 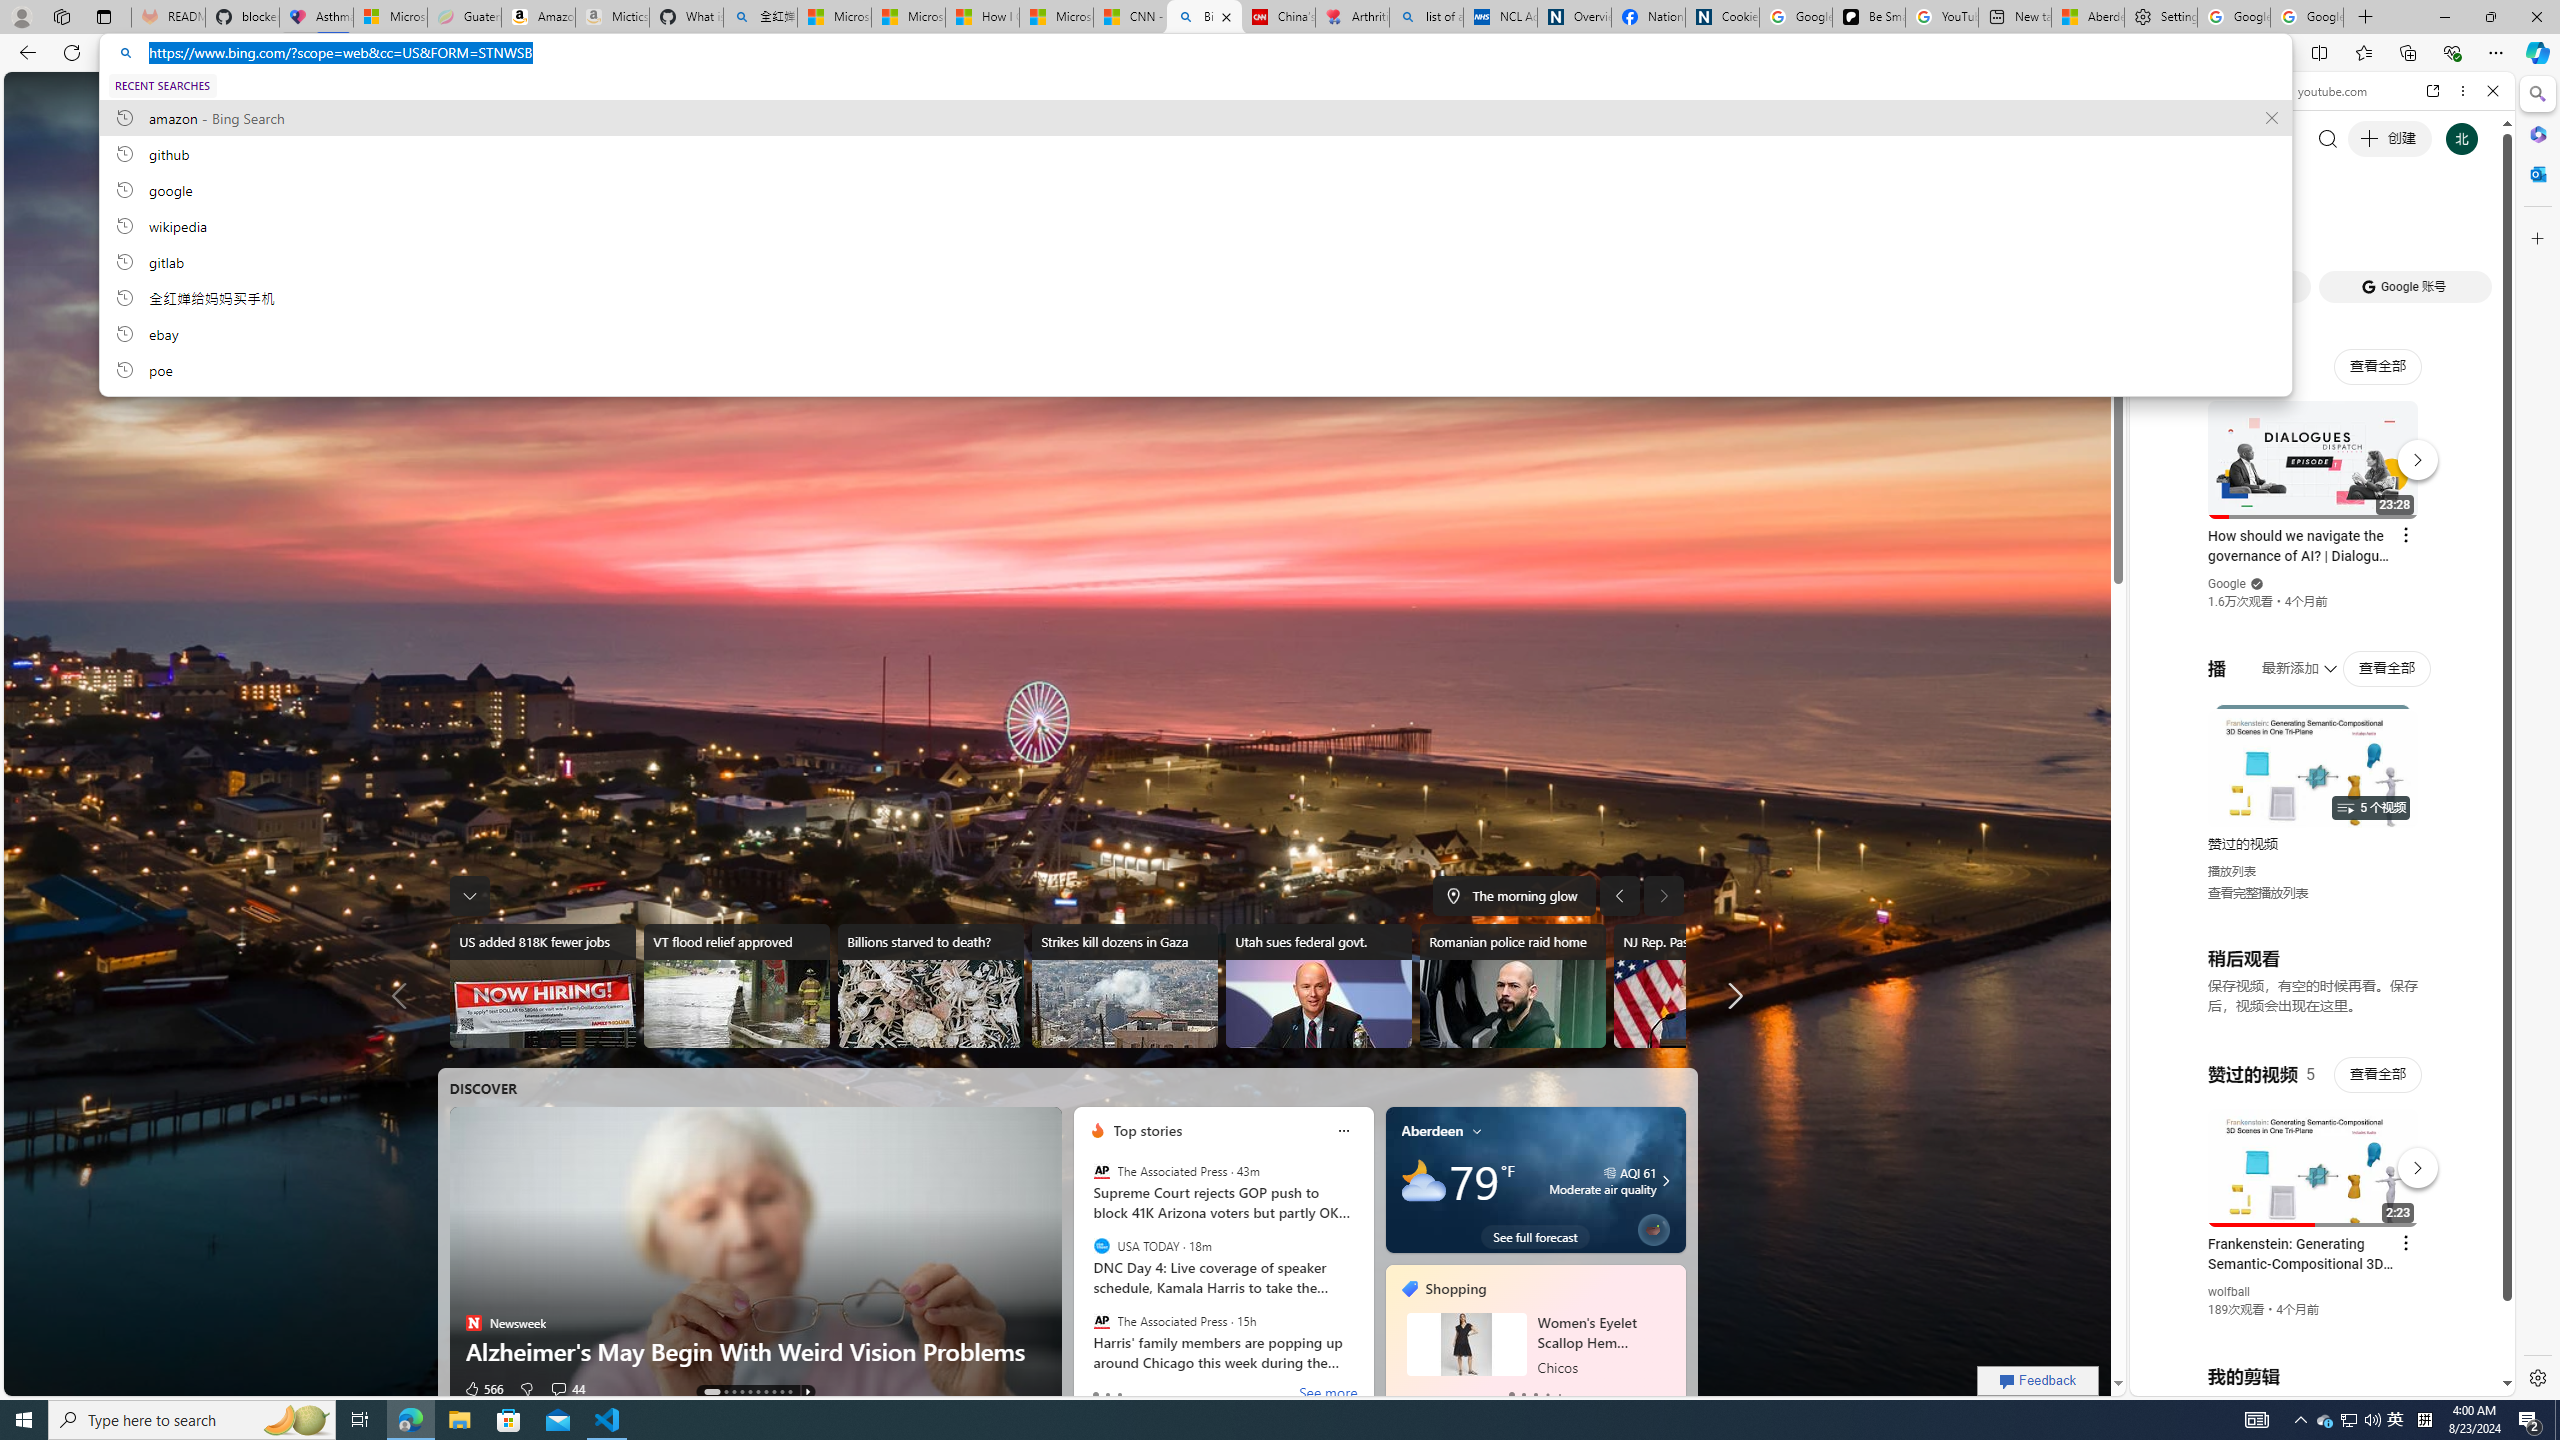 What do you see at coordinates (1195, 333) in the screenshot?
I see `ebay, recent searches from history` at bounding box center [1195, 333].